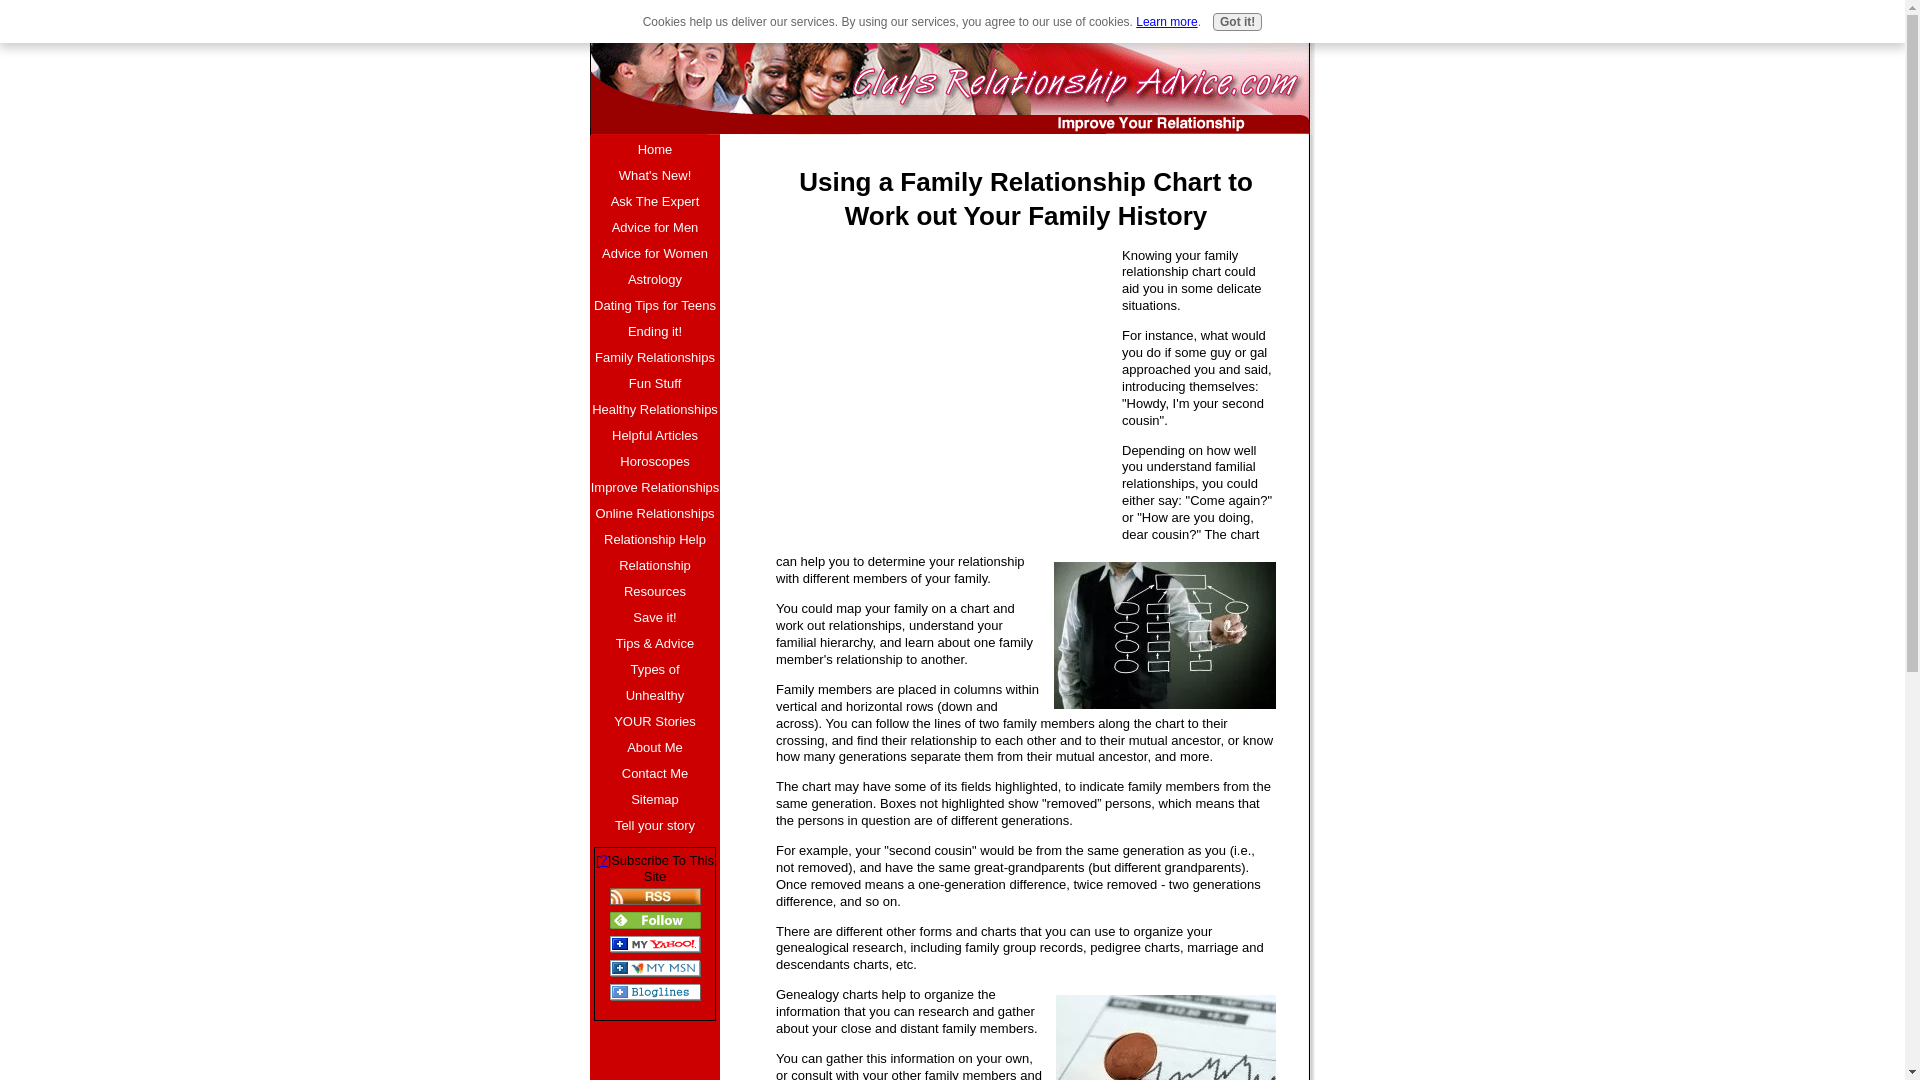  Describe the element at coordinates (654, 227) in the screenshot. I see `Advice for Men` at that location.